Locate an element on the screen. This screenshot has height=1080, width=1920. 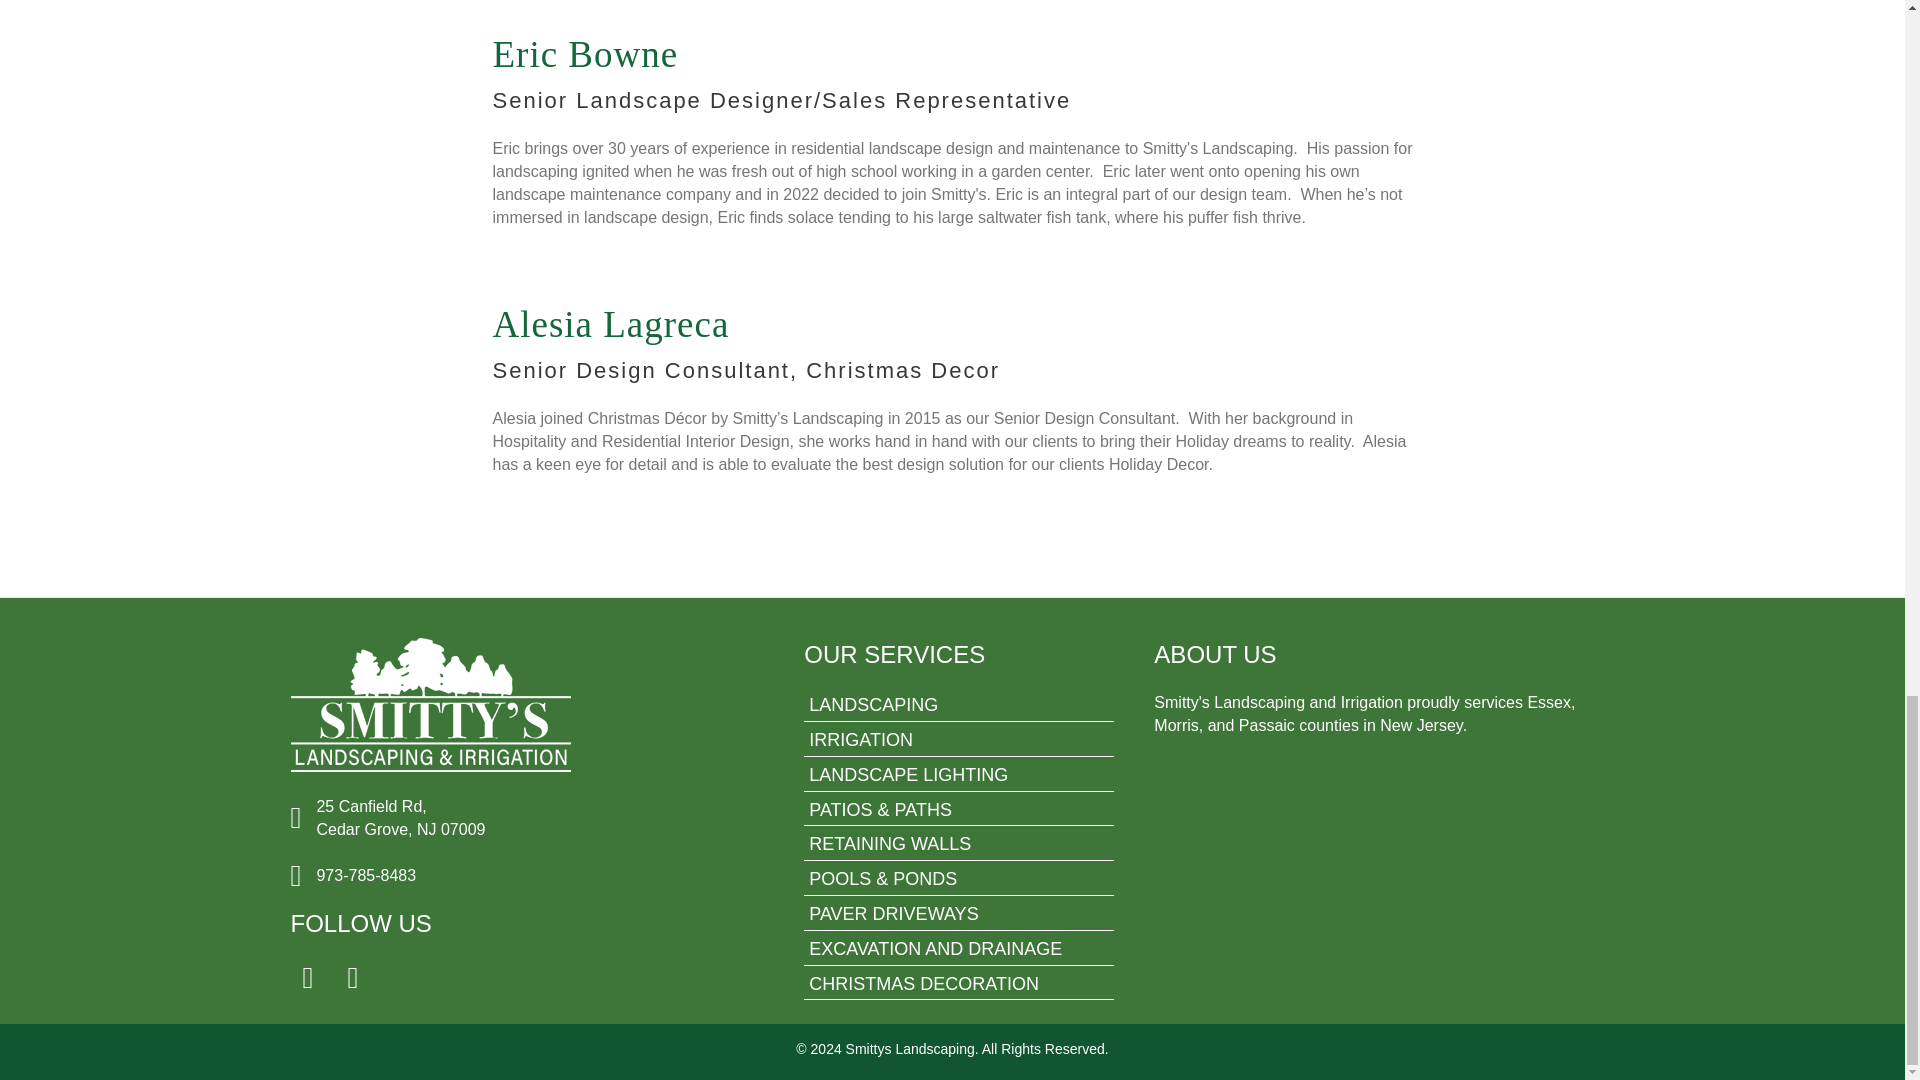
EXCAVATION AND DRAINAGE is located at coordinates (958, 950).